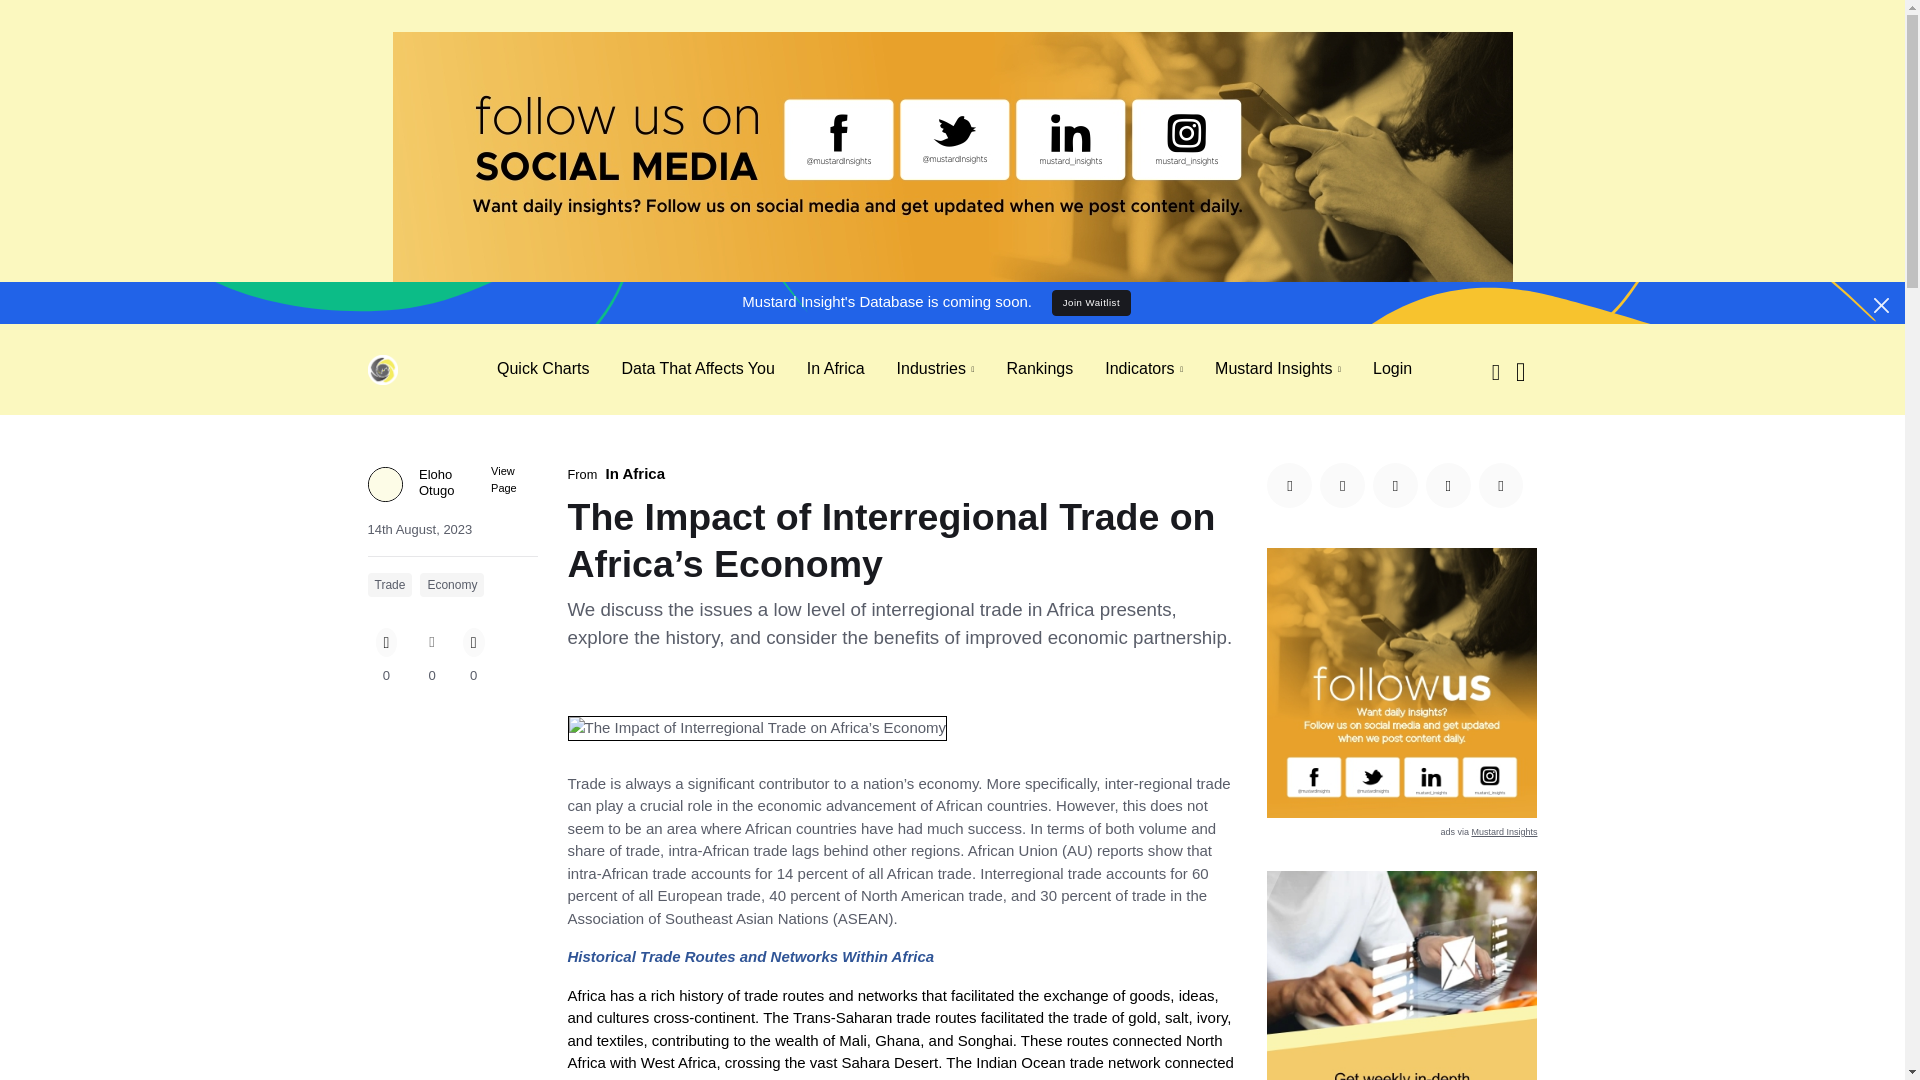  I want to click on Join Waitlist, so click(1091, 303).